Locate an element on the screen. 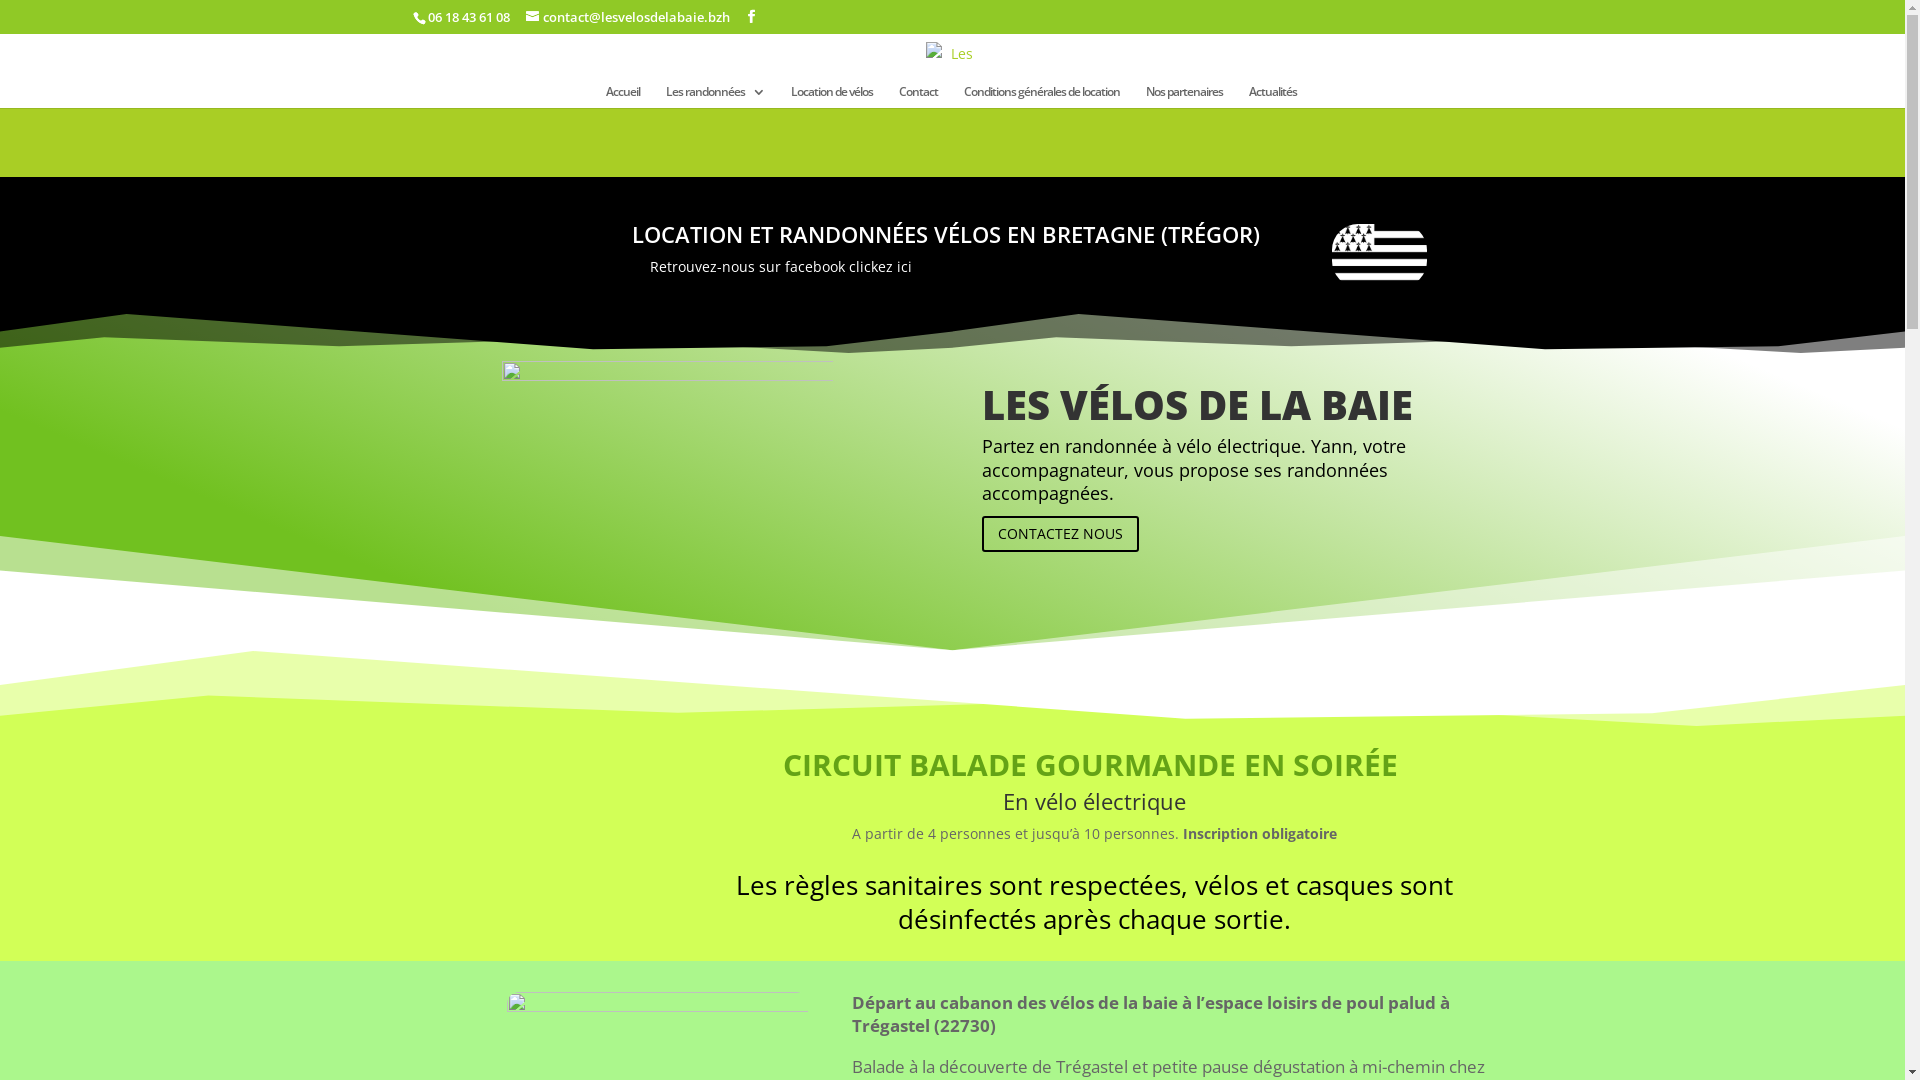  Accueil is located at coordinates (623, 96).